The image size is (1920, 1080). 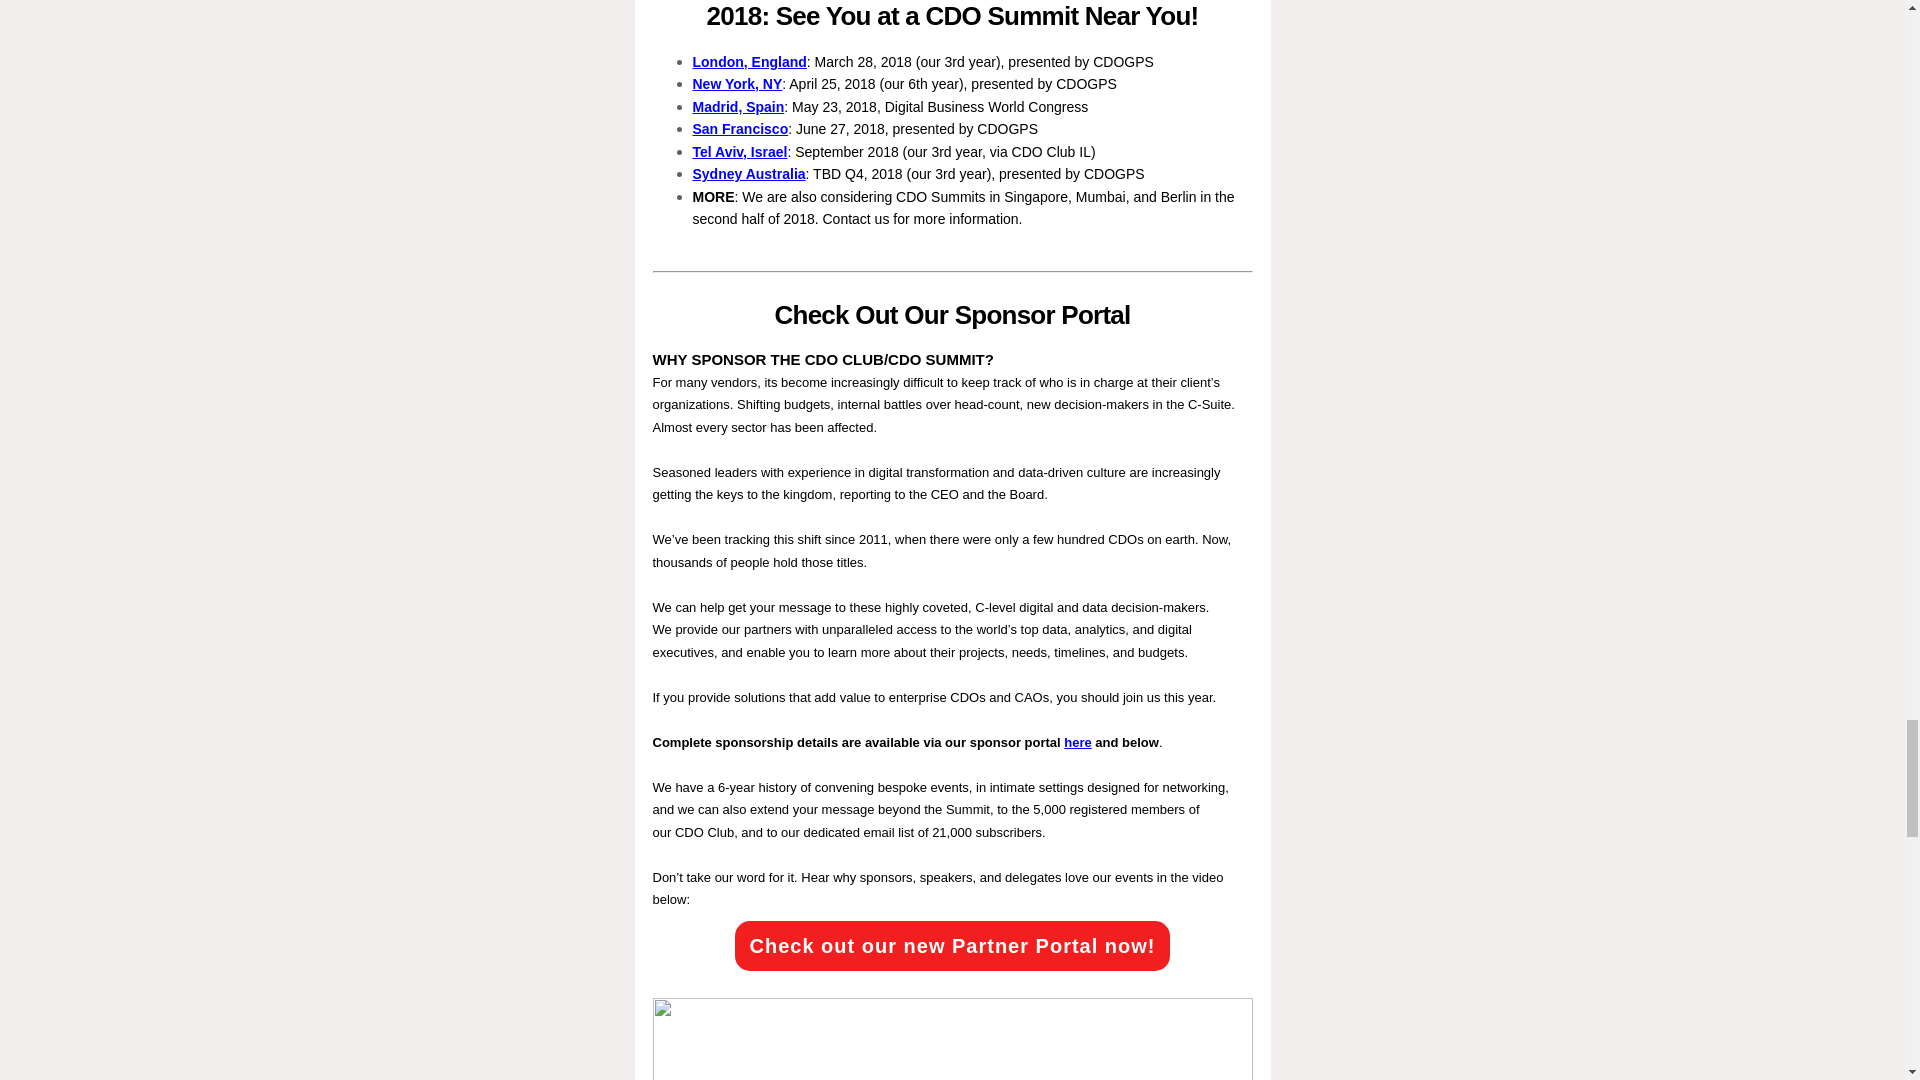 What do you see at coordinates (748, 174) in the screenshot?
I see `Sydney Australia` at bounding box center [748, 174].